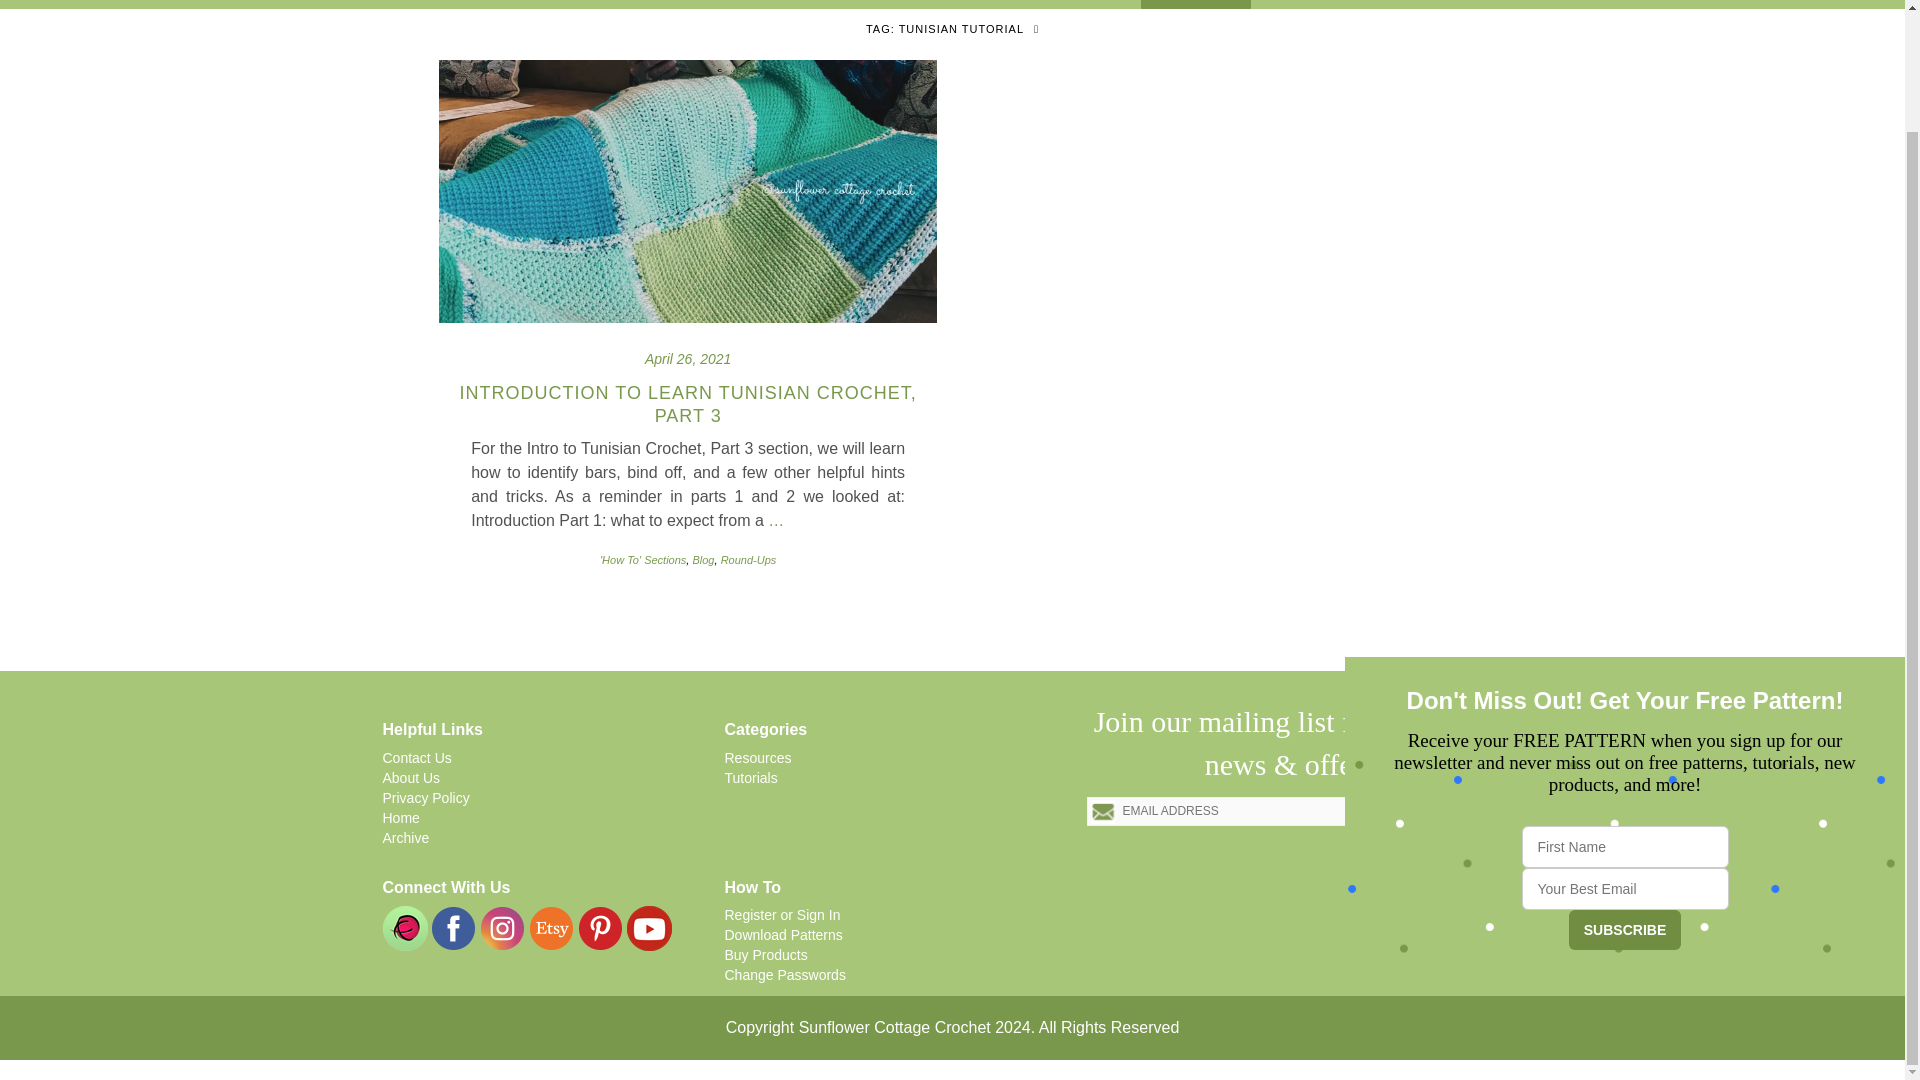 The height and width of the screenshot is (1080, 1920). I want to click on Shop, so click(1299, 4).